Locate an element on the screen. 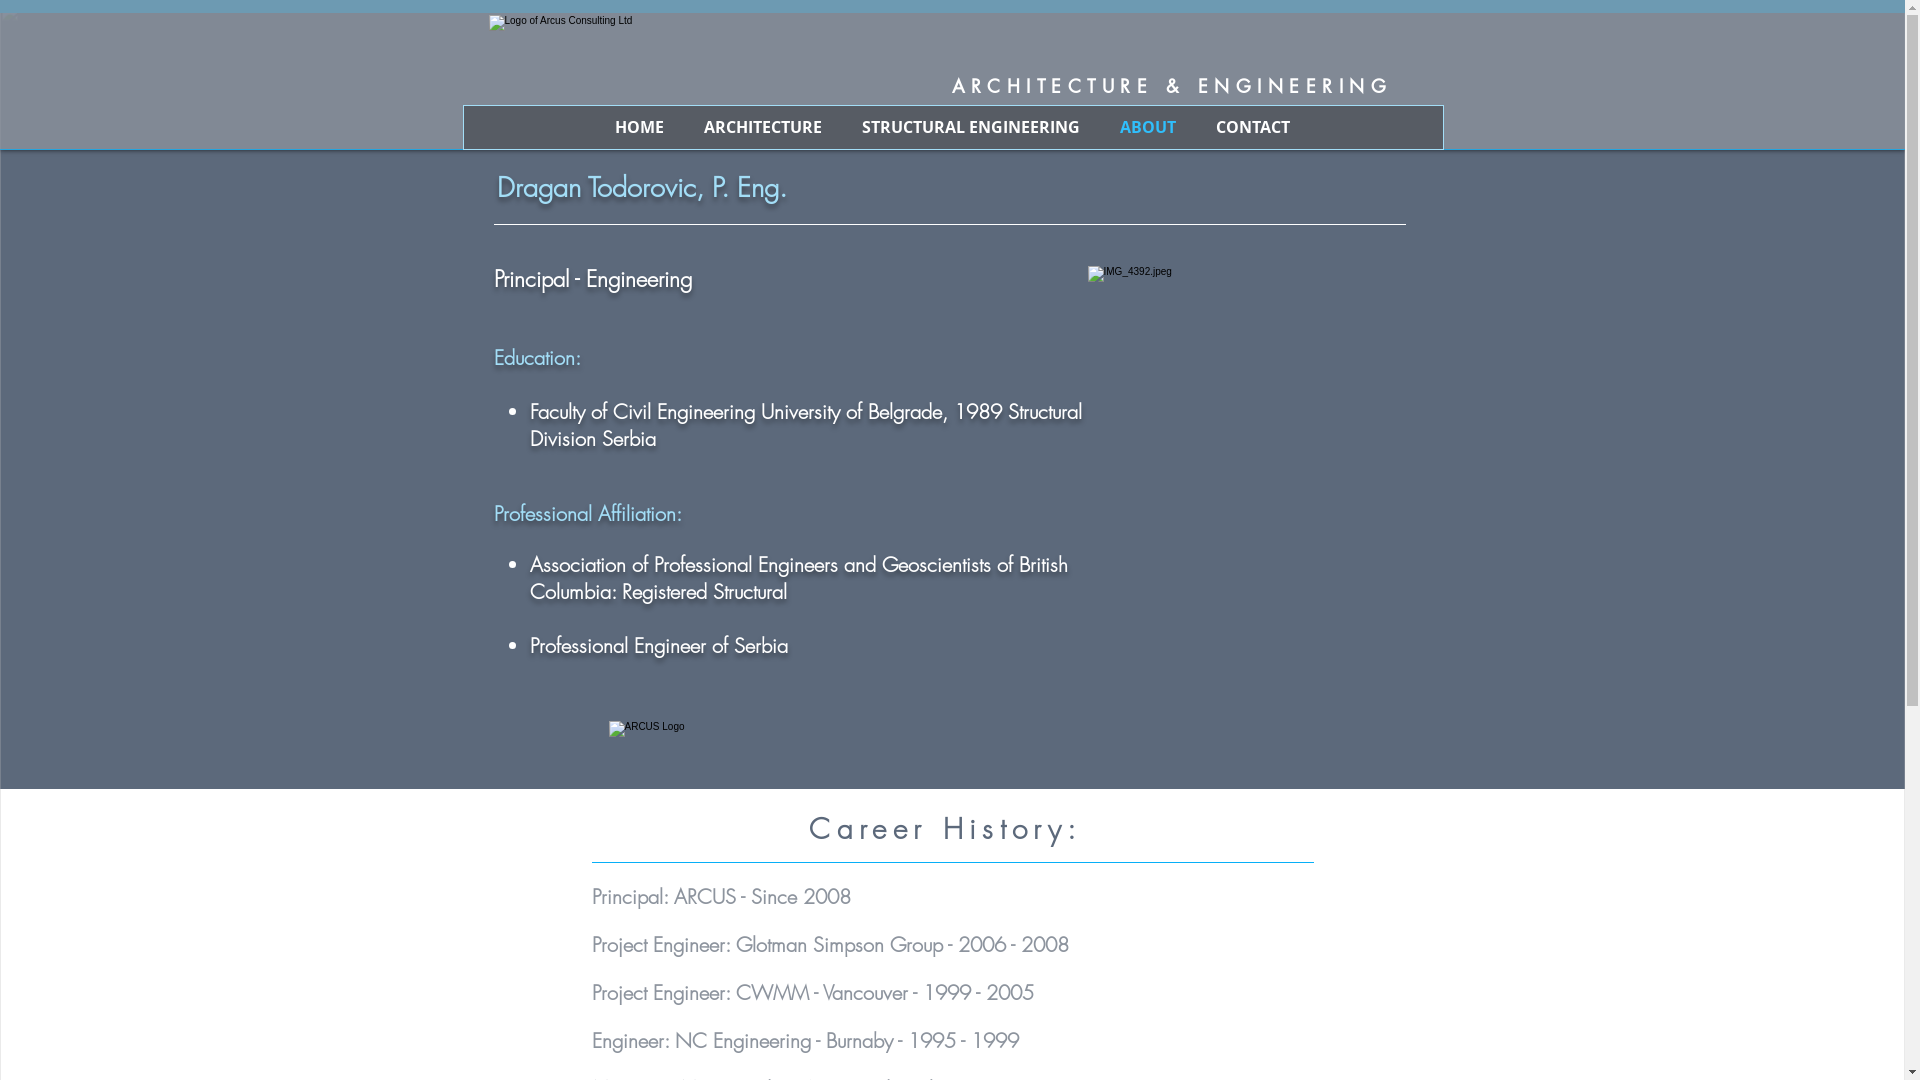 The image size is (1920, 1080). ARCHITECTURE & ENGINEERING is located at coordinates (1055, 86).